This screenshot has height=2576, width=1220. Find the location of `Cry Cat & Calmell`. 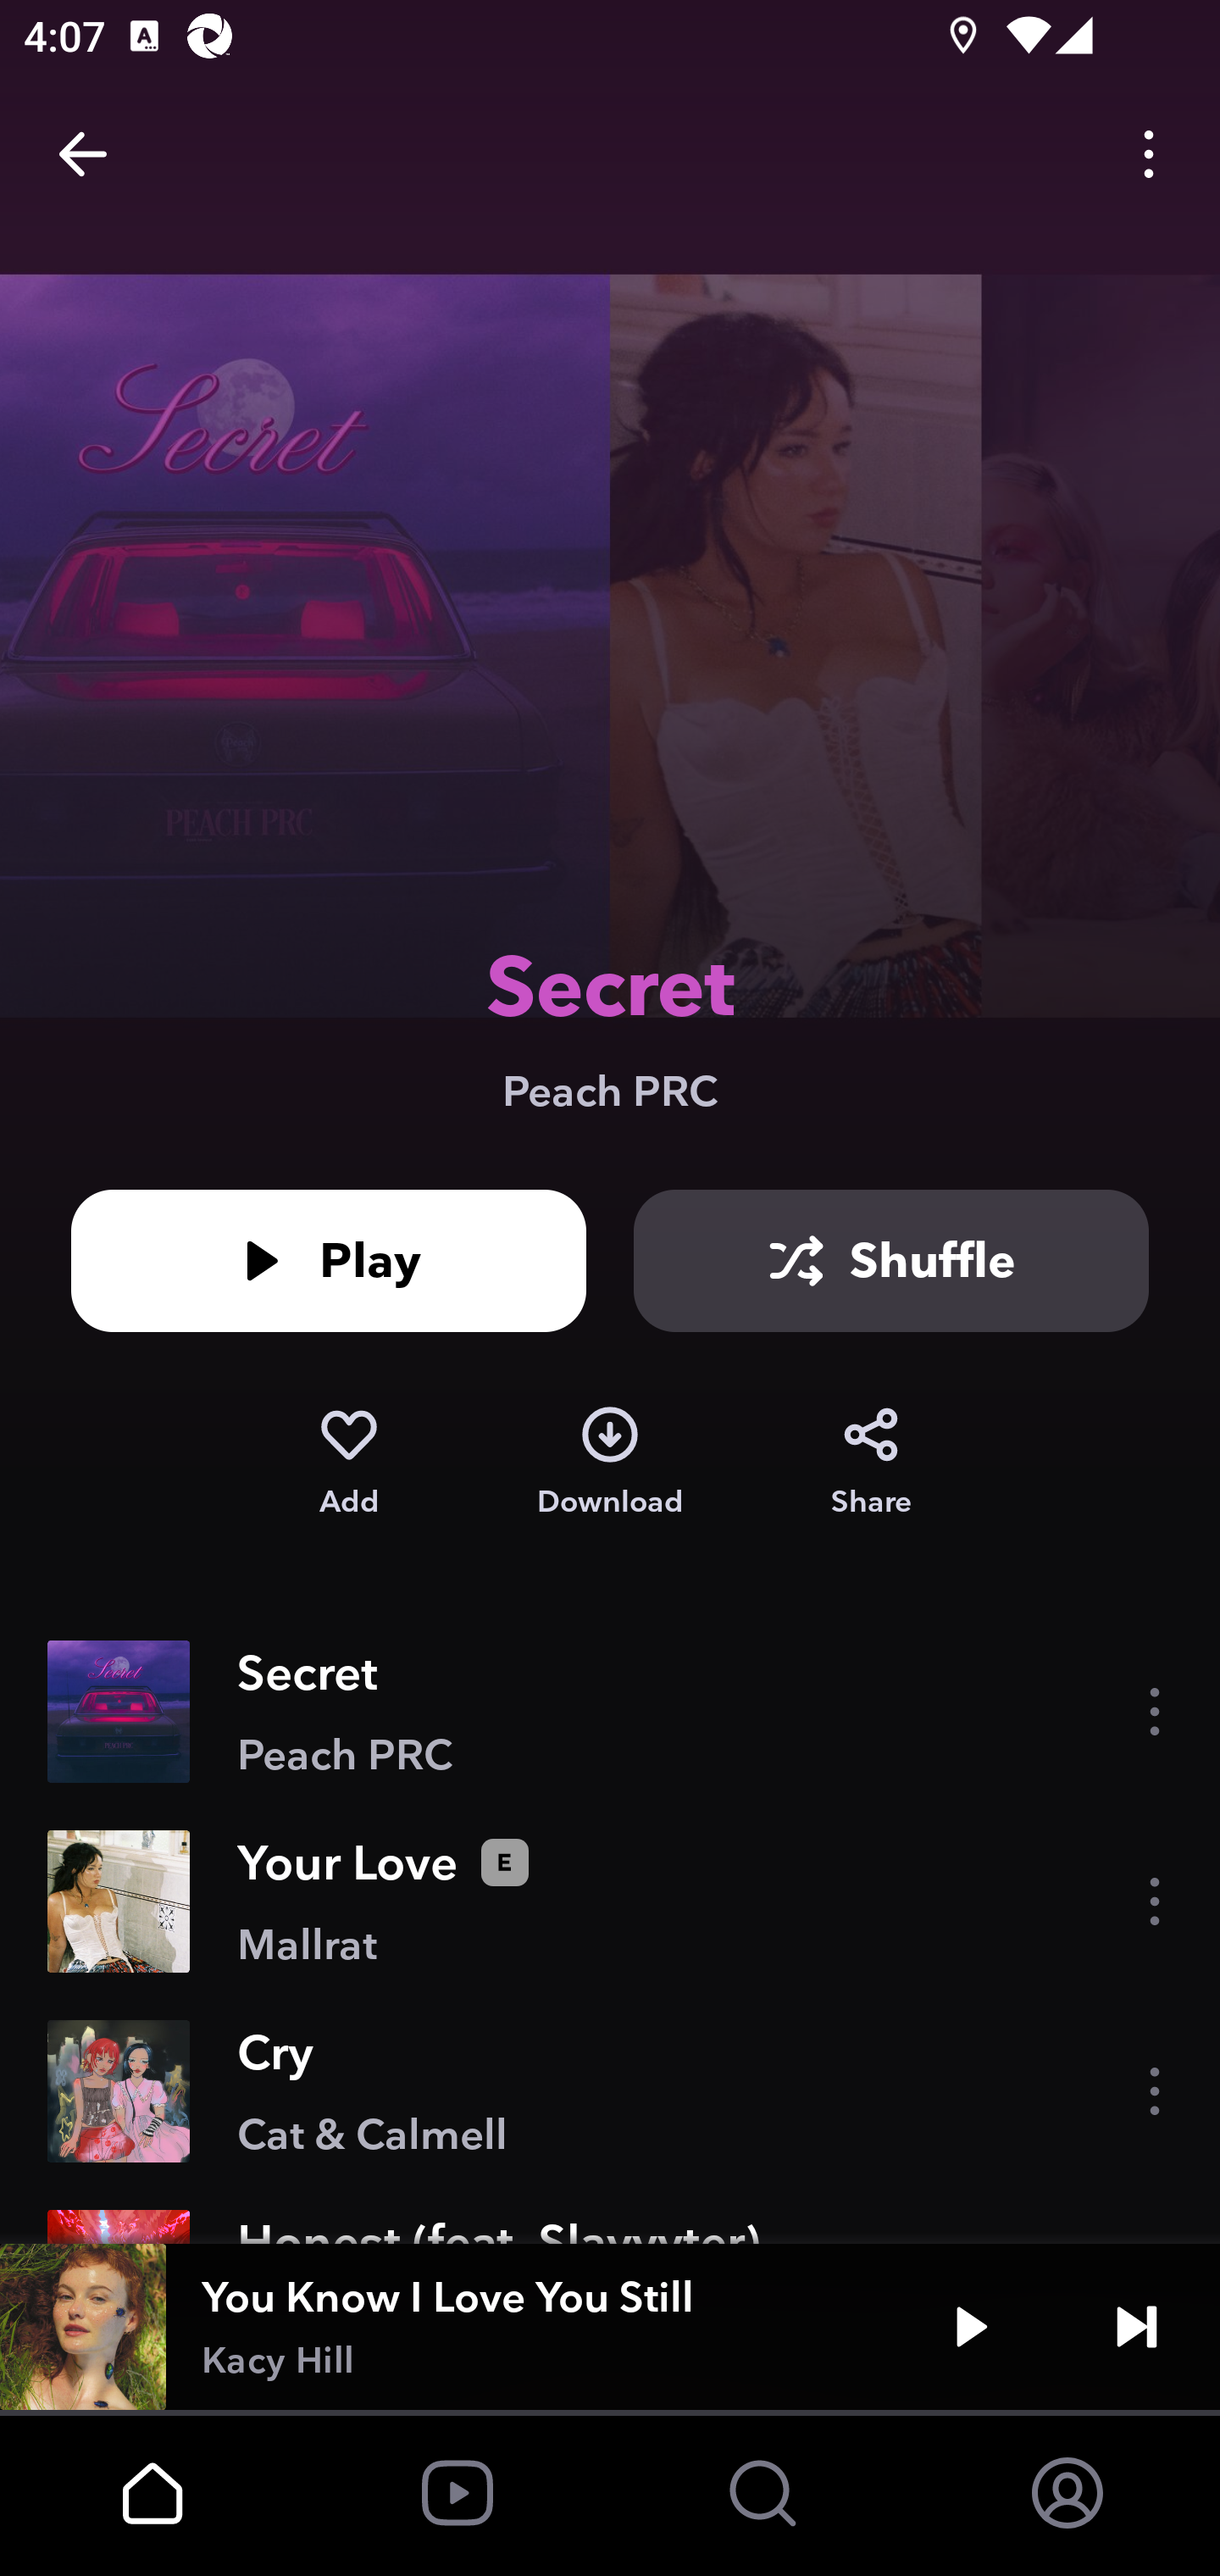

Cry Cat & Calmell is located at coordinates (610, 2091).